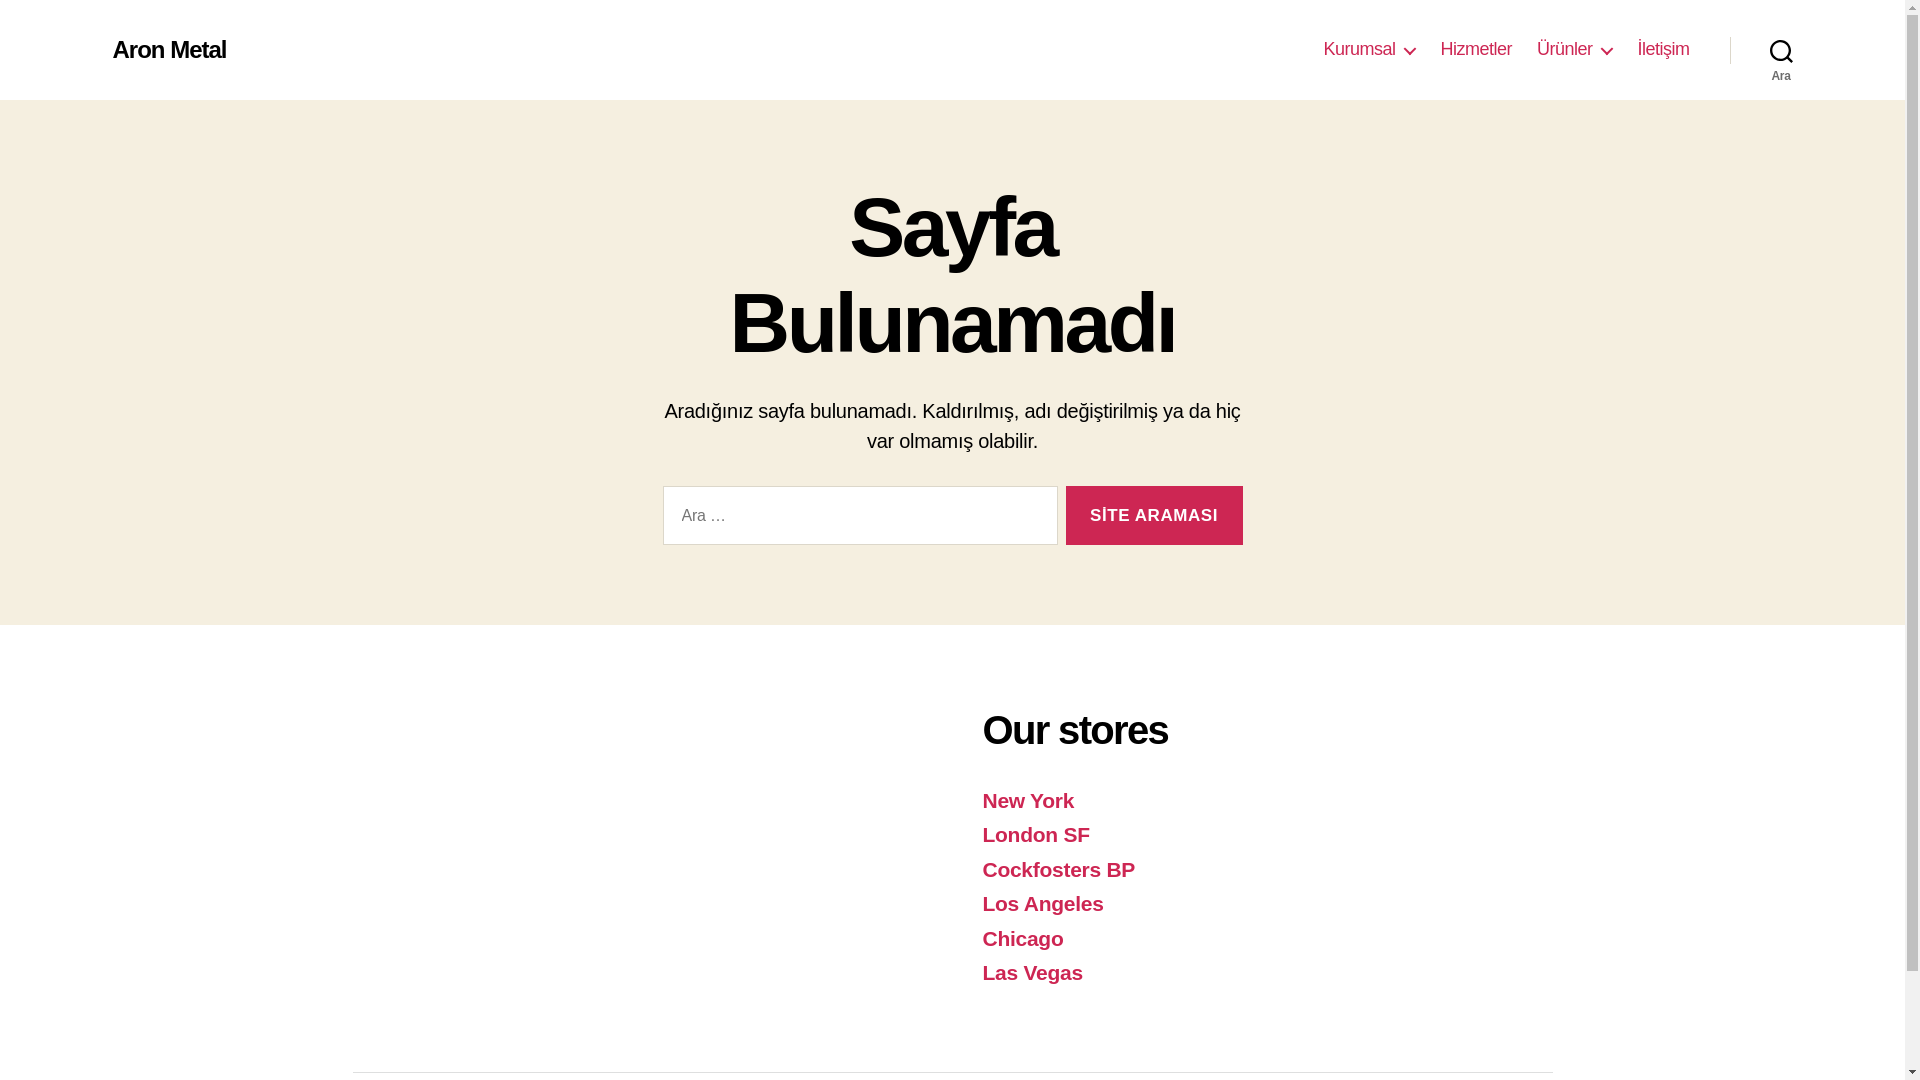 The image size is (1920, 1080). What do you see at coordinates (1368, 49) in the screenshot?
I see `Kurumsal` at bounding box center [1368, 49].